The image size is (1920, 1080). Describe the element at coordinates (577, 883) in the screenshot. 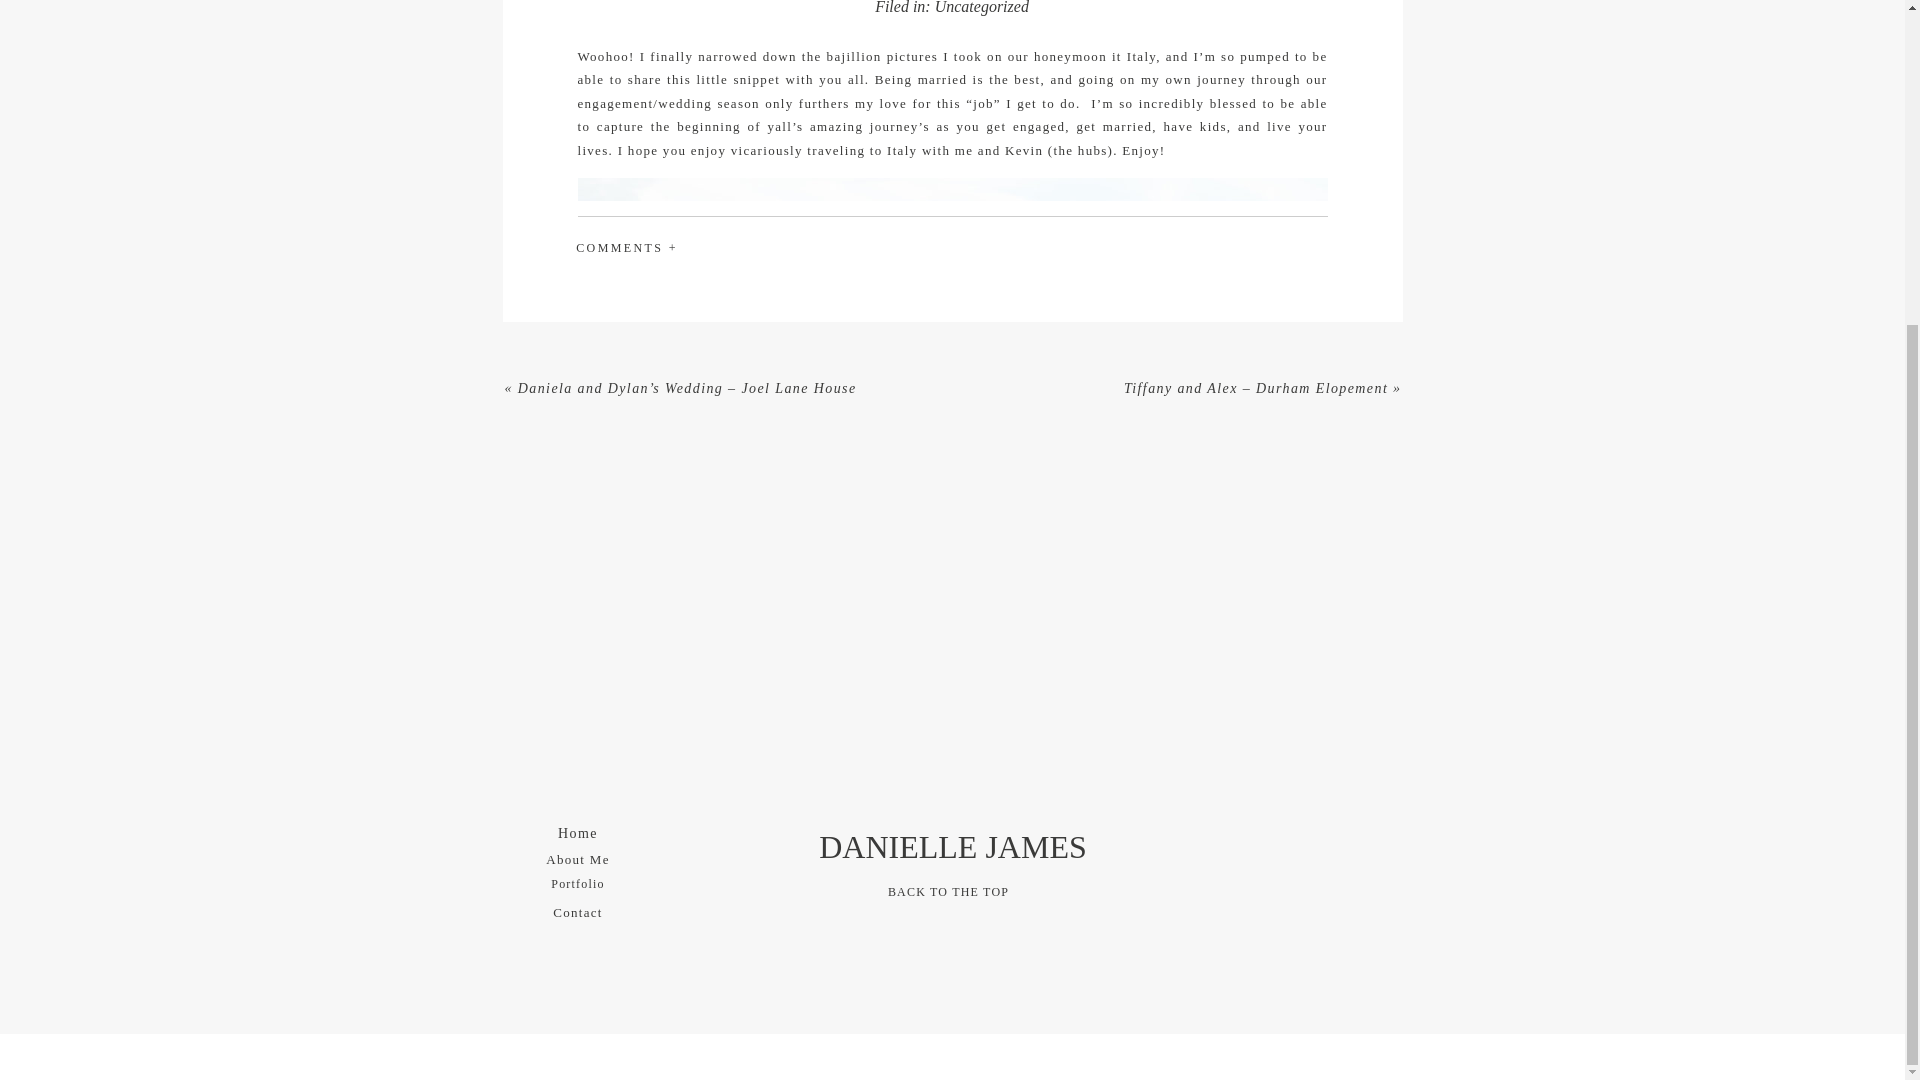

I see `Portfolio` at that location.